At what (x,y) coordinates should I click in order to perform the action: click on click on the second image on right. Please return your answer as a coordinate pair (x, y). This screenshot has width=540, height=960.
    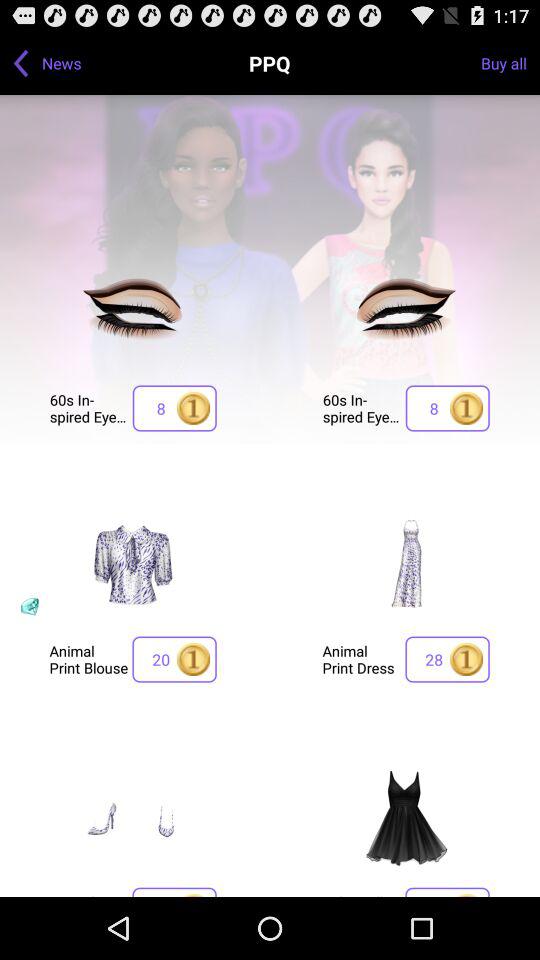
    Looking at the image, I should click on (405, 567).